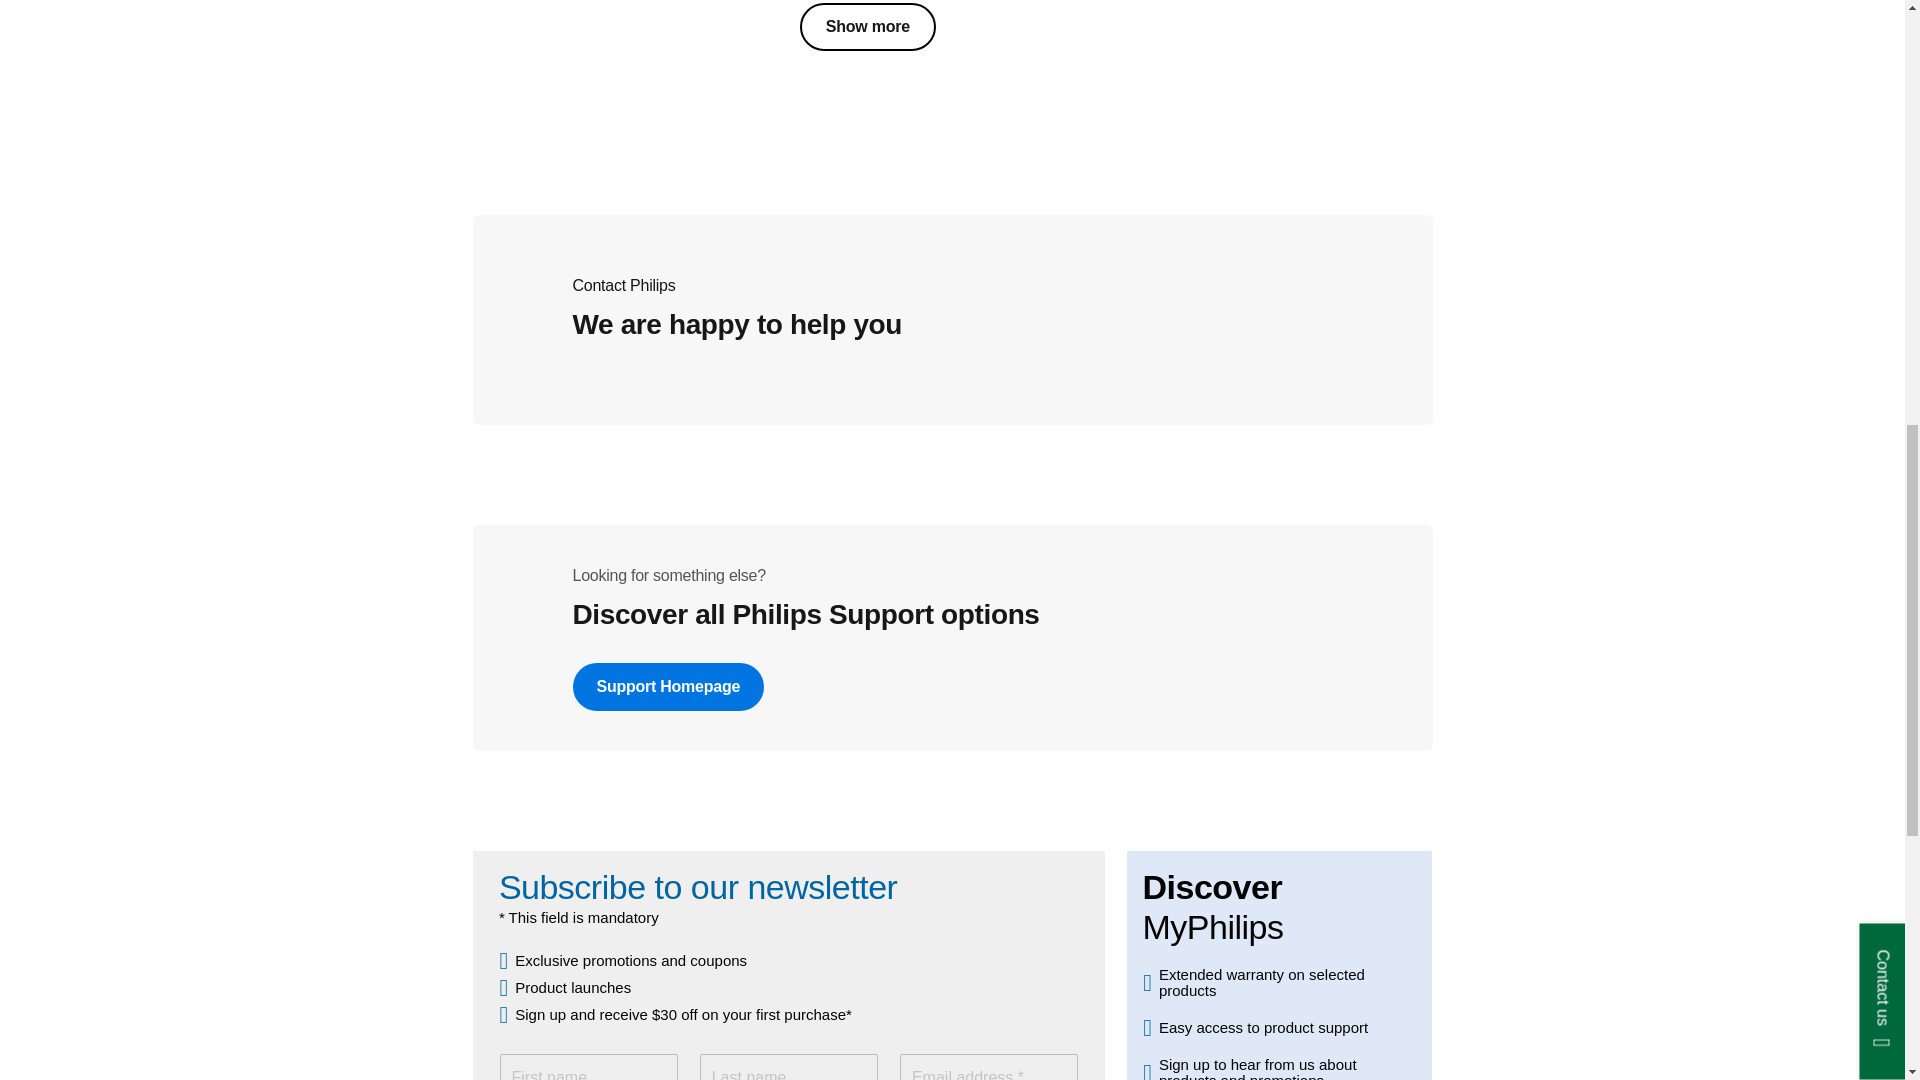 This screenshot has height=1080, width=1920. Describe the element at coordinates (588, 1067) in the screenshot. I see `First name` at that location.